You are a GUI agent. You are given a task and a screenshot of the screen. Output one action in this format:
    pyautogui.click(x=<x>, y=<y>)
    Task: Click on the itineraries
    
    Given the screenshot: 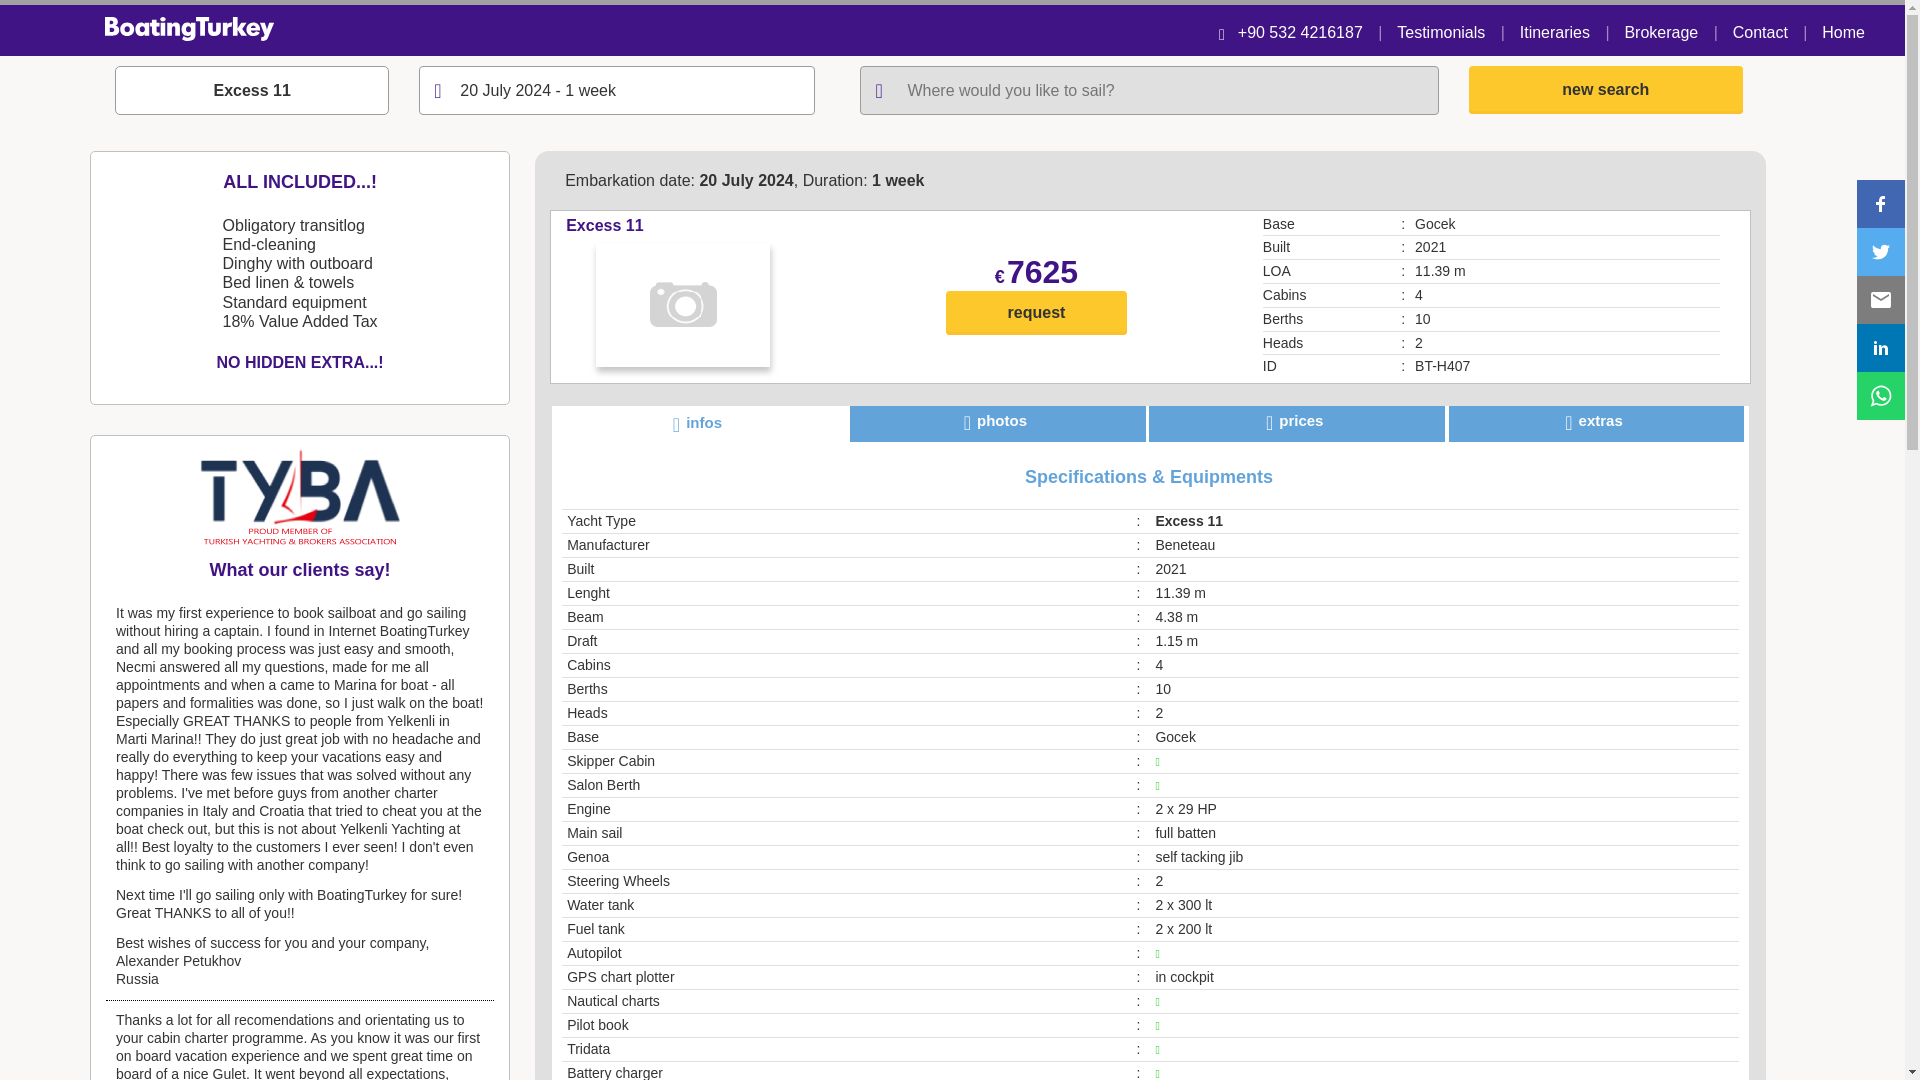 What is the action you would take?
    pyautogui.click(x=1554, y=32)
    